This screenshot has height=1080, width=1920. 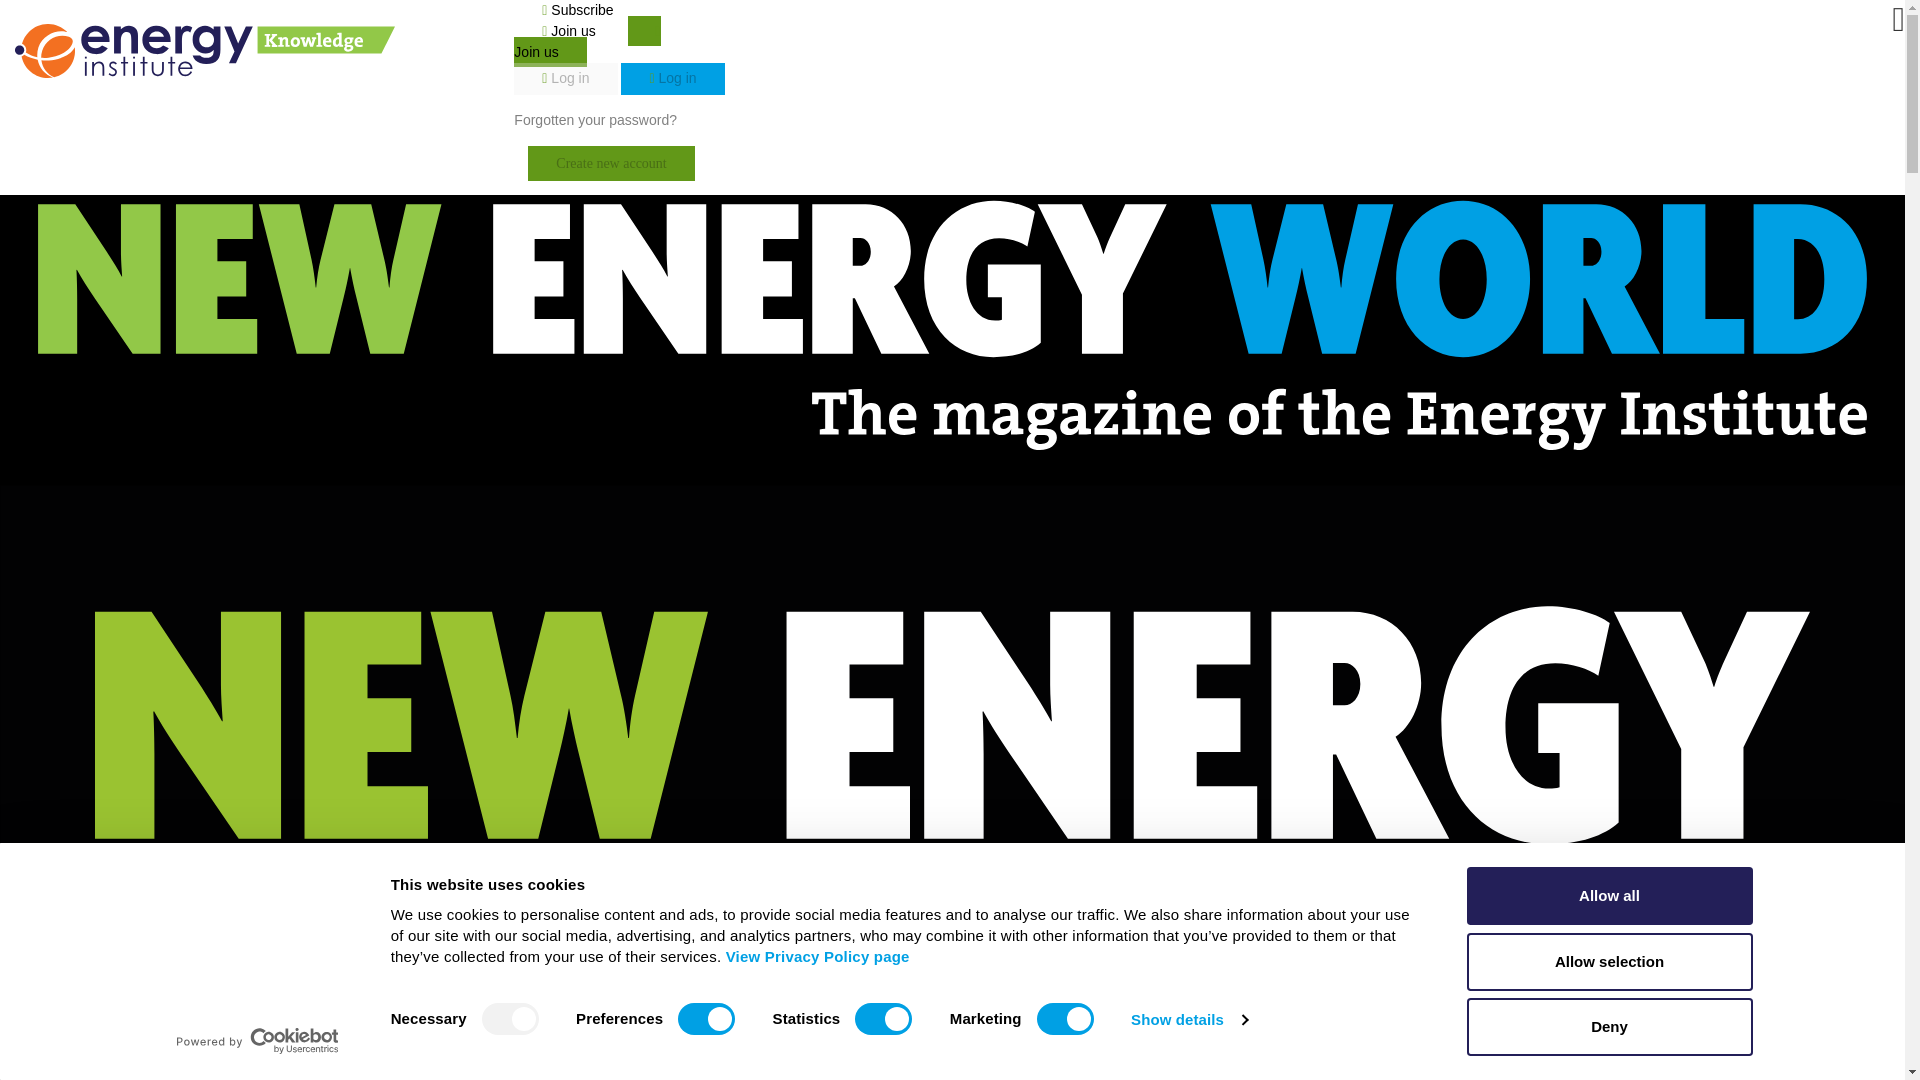 I want to click on Submit, so click(x=1276, y=128).